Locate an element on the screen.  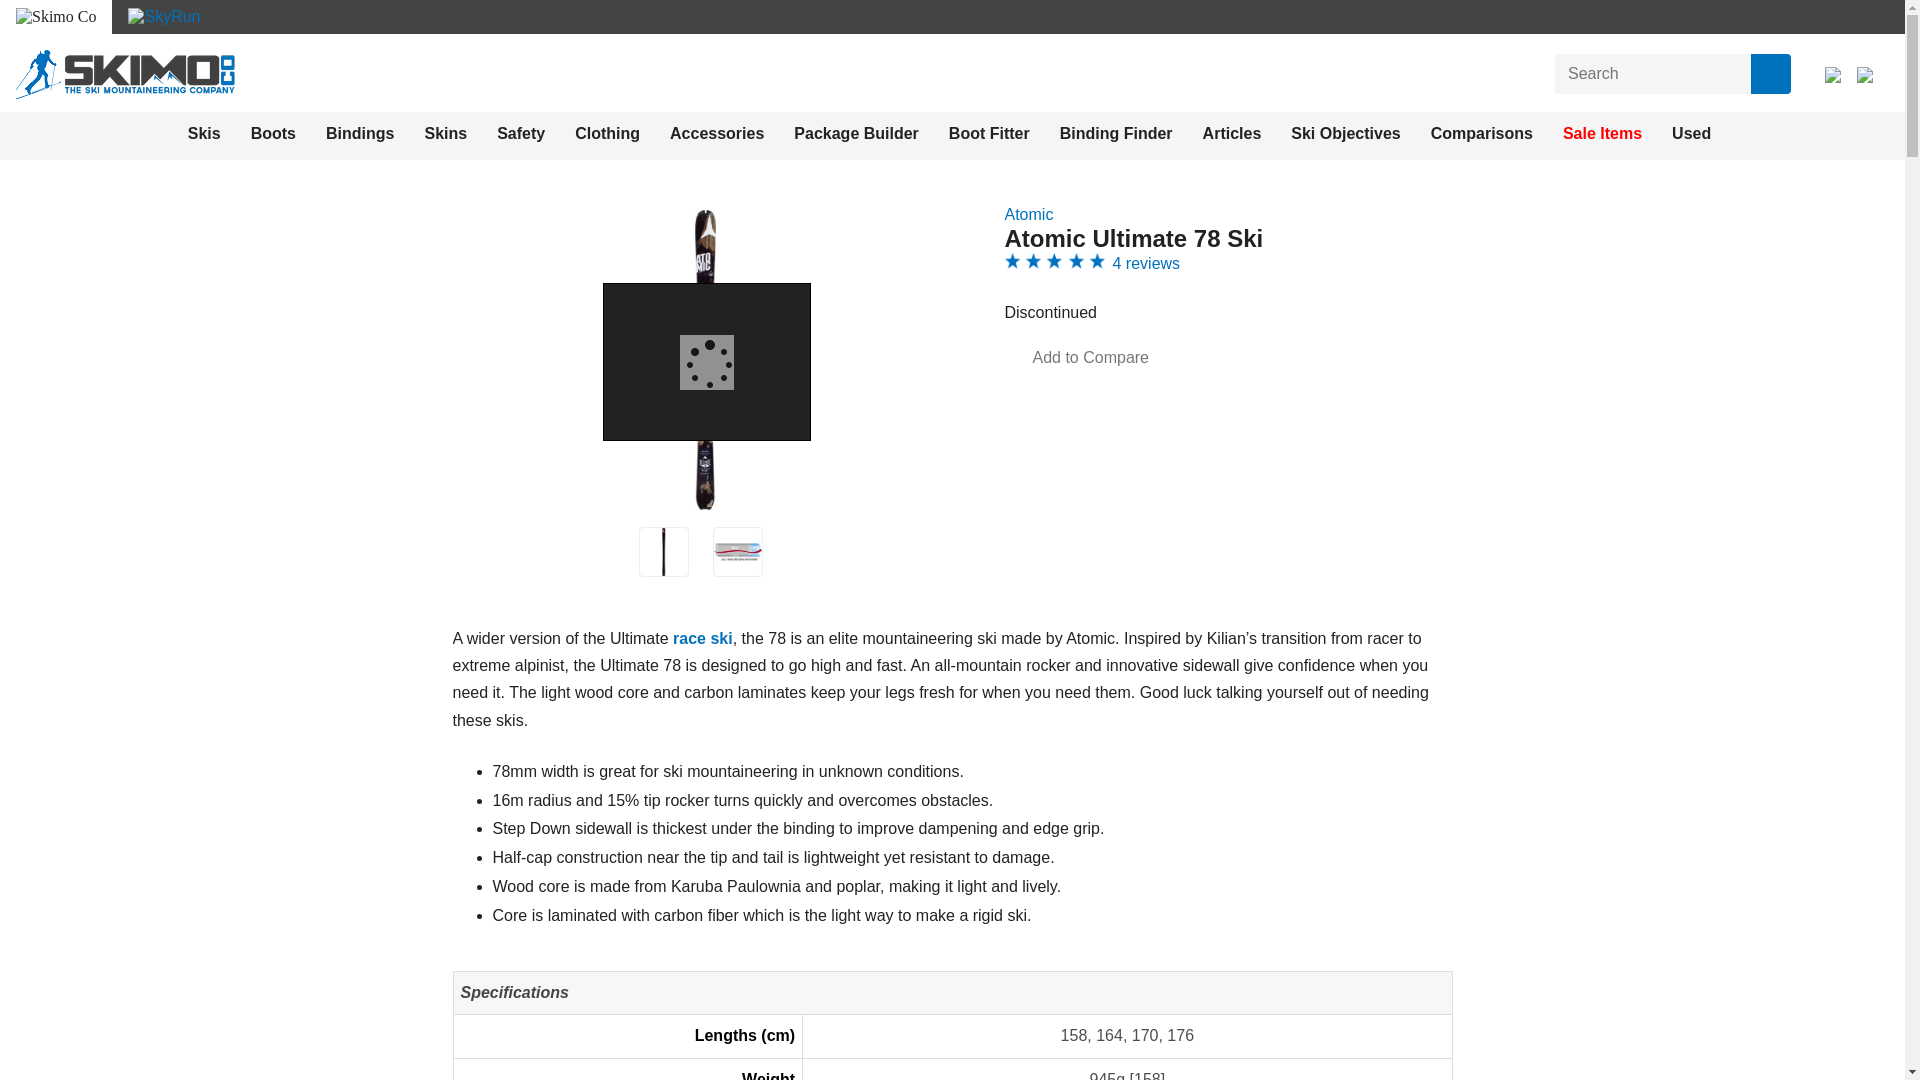
Bindings is located at coordinates (360, 134).